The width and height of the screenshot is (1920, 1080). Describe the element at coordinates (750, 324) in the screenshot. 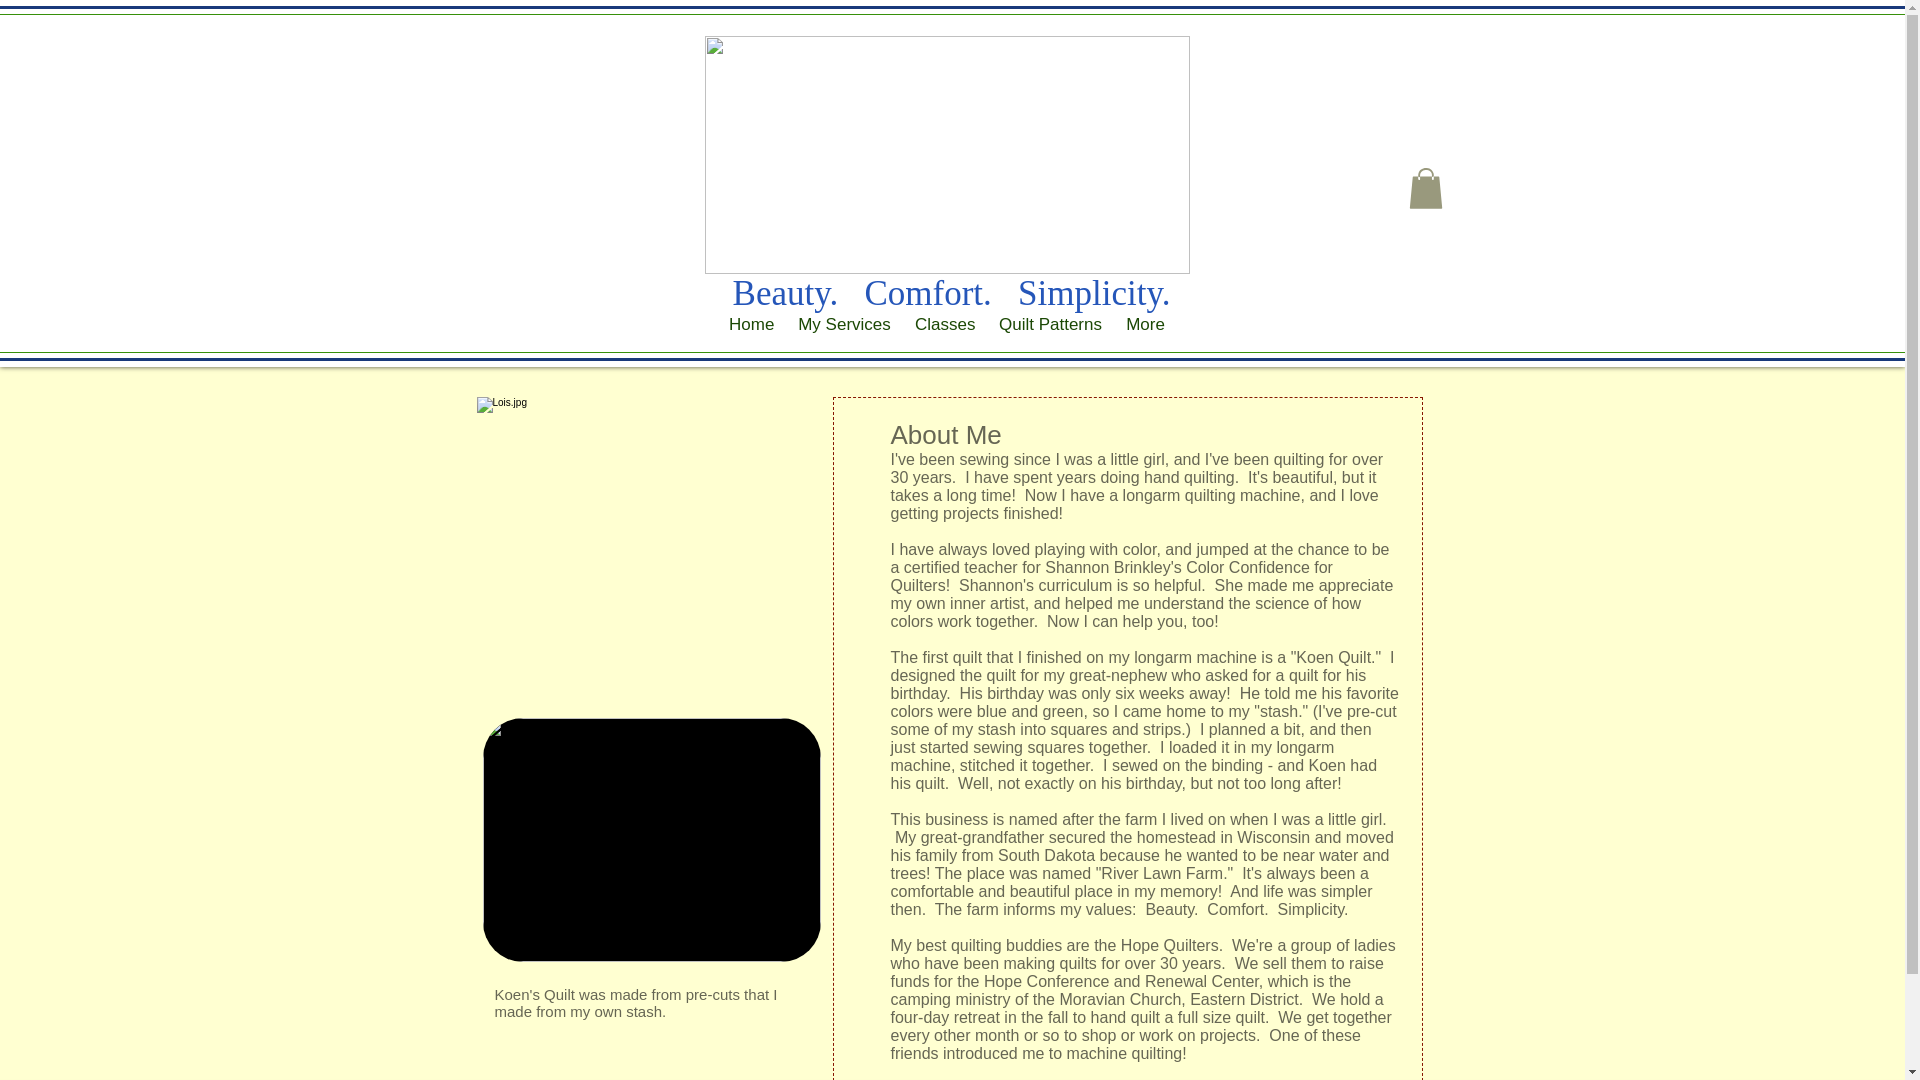

I see `Home` at that location.